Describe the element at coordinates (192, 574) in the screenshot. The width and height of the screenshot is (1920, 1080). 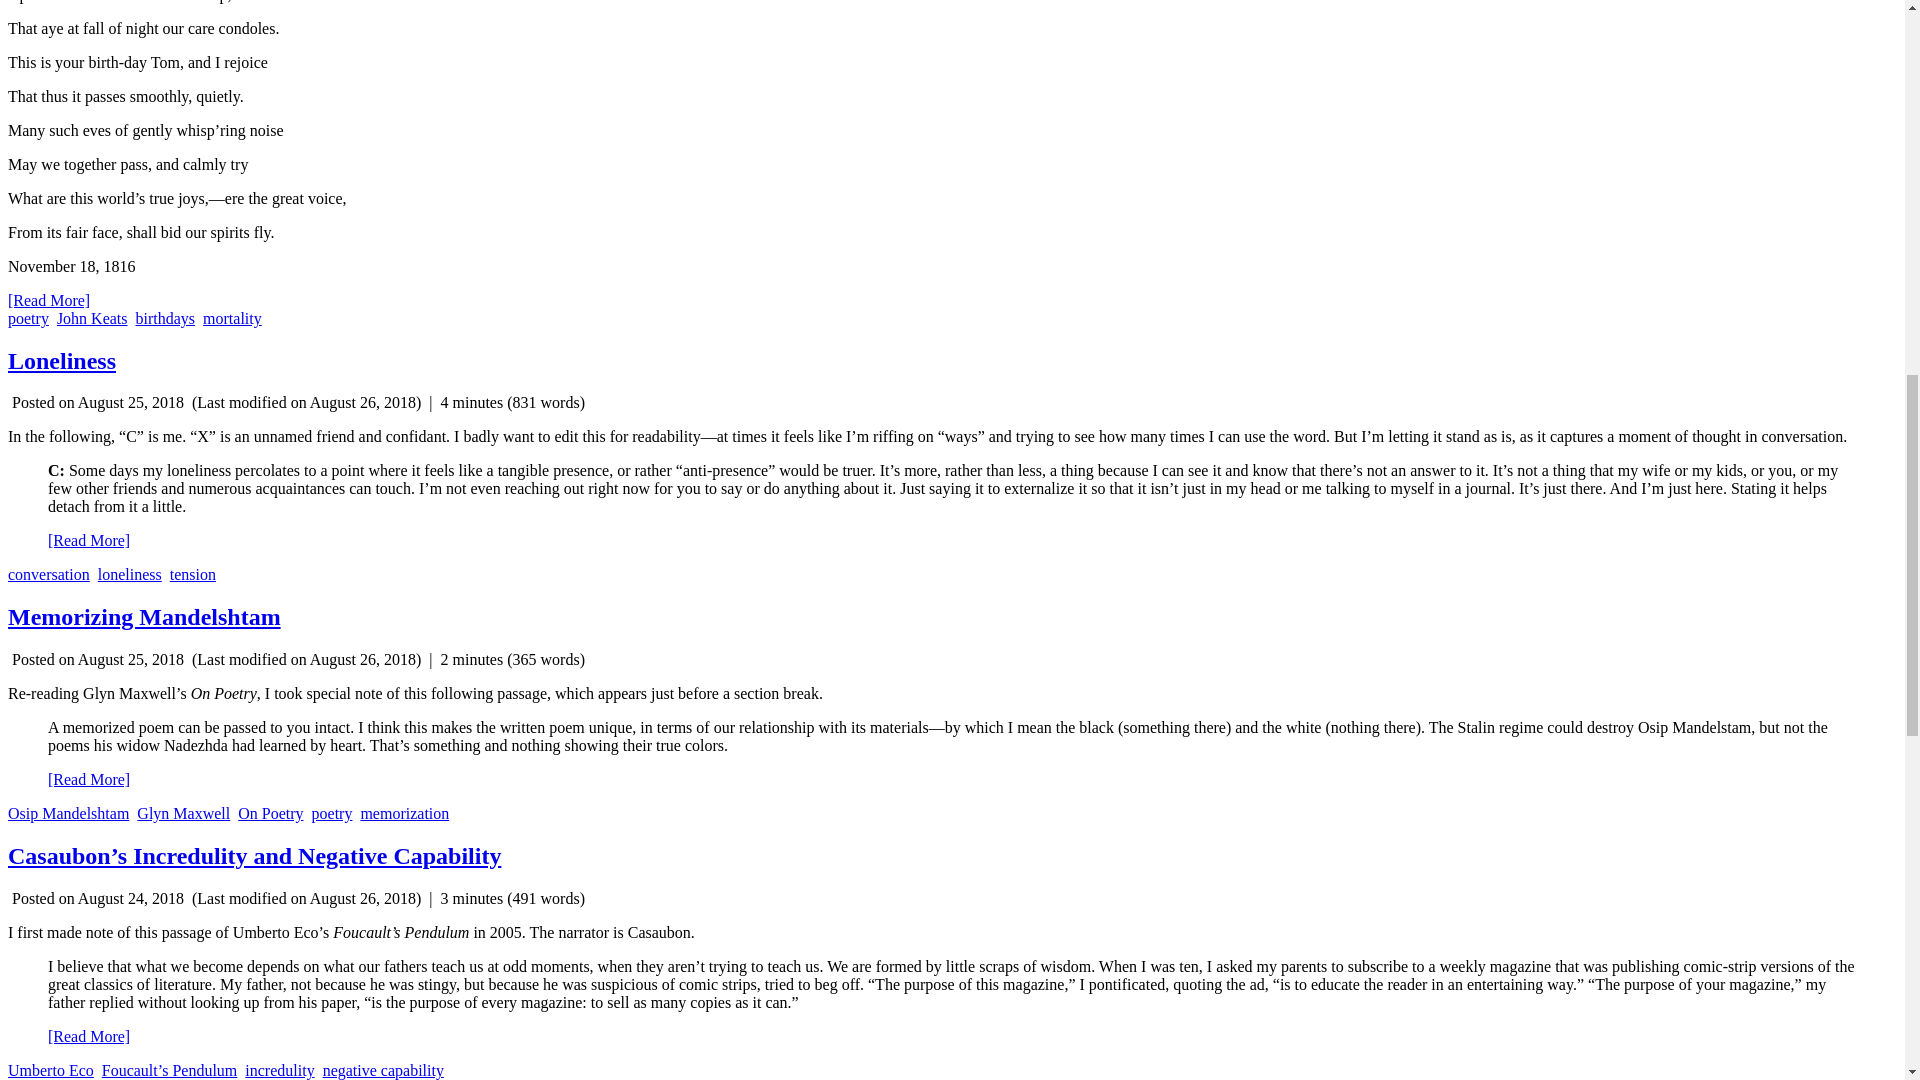
I see `tension` at that location.